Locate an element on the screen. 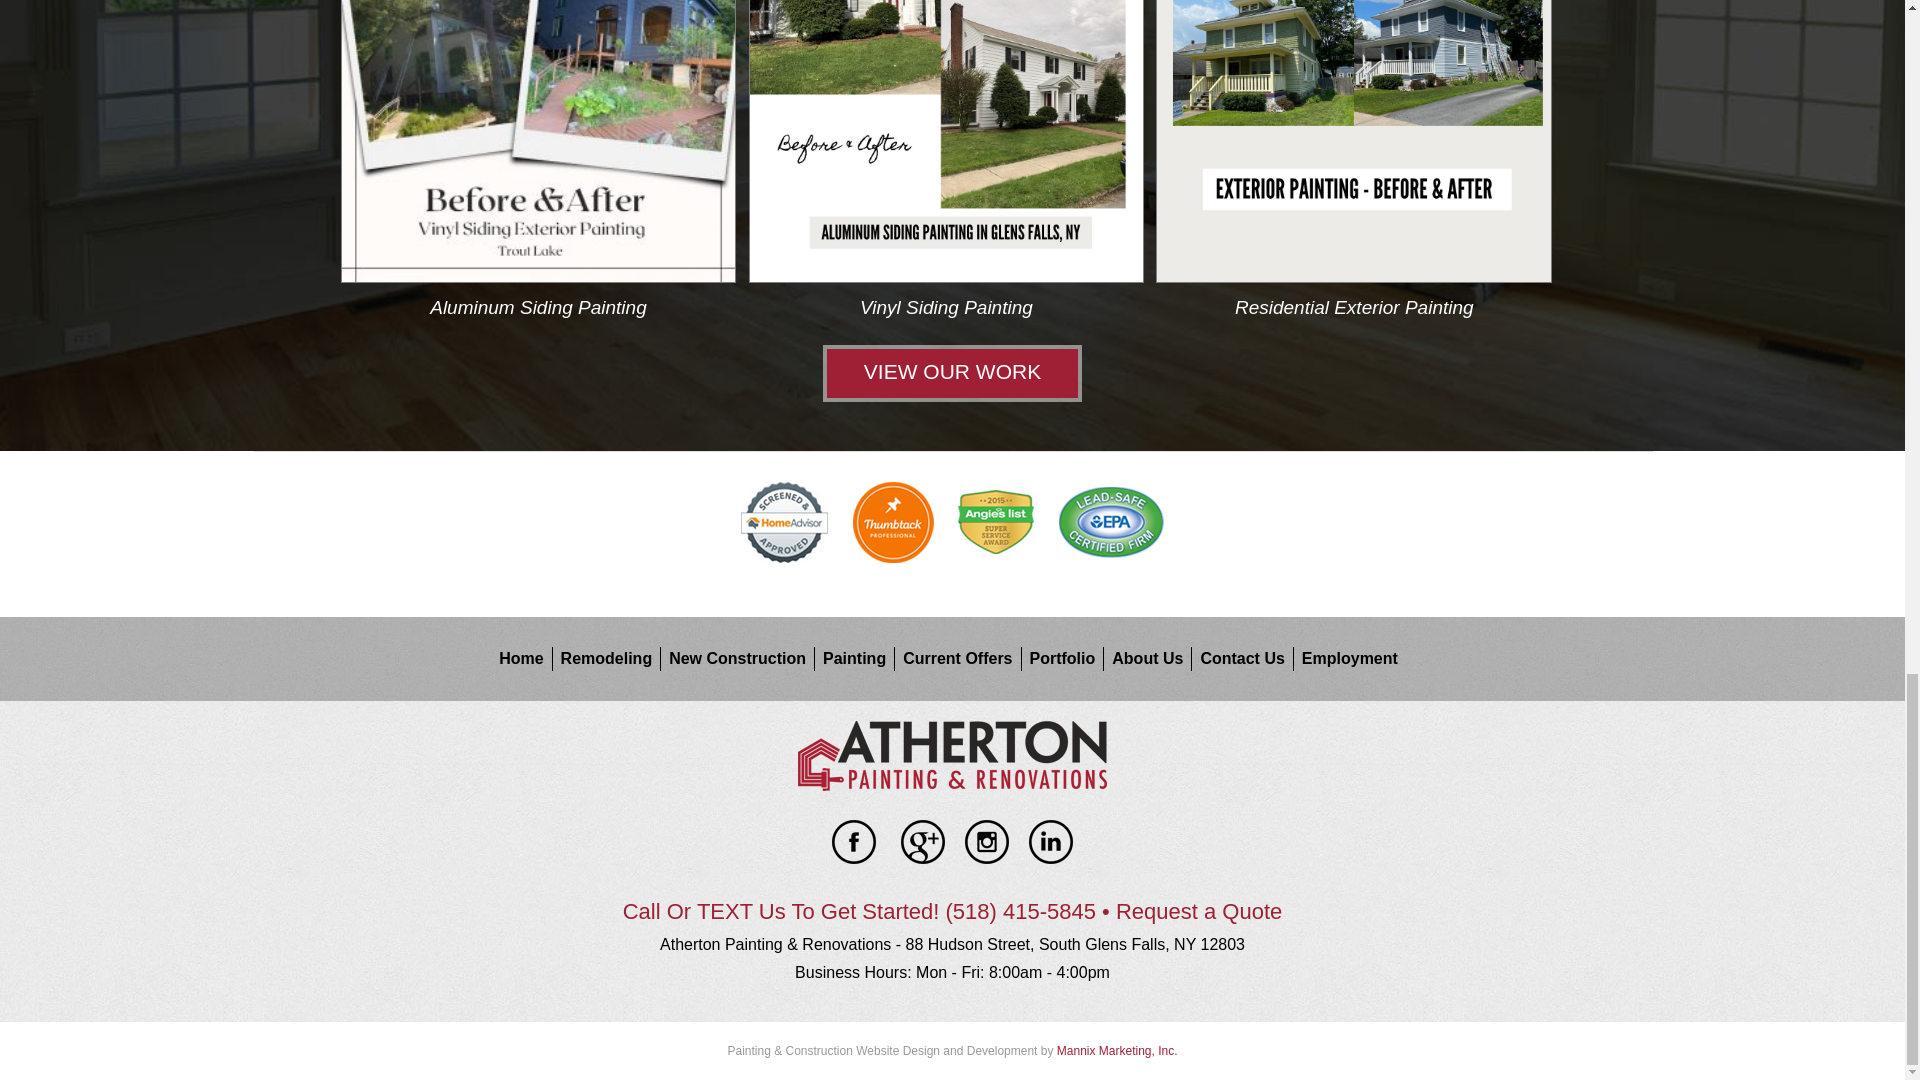 The height and width of the screenshot is (1080, 1920). Painting is located at coordinates (858, 658).